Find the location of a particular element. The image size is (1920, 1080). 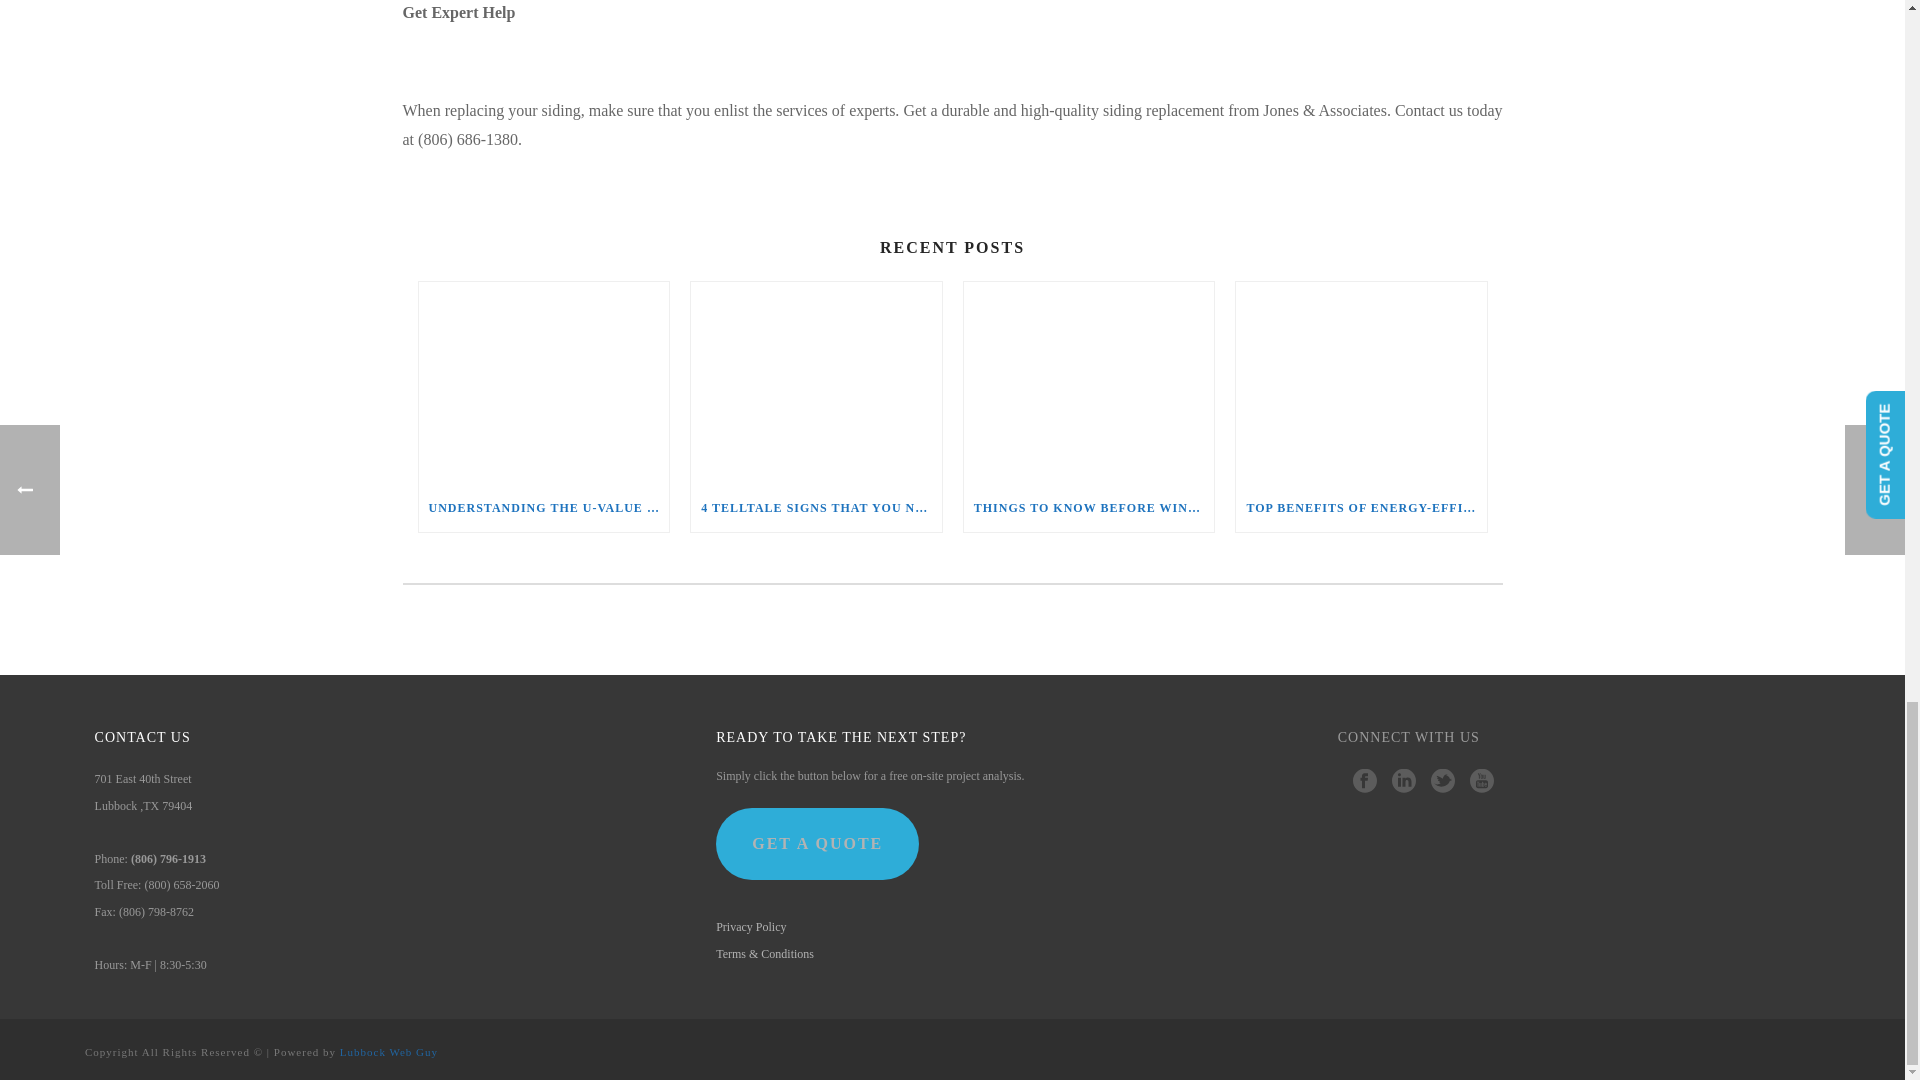

GET A QUOTE is located at coordinates (818, 844).